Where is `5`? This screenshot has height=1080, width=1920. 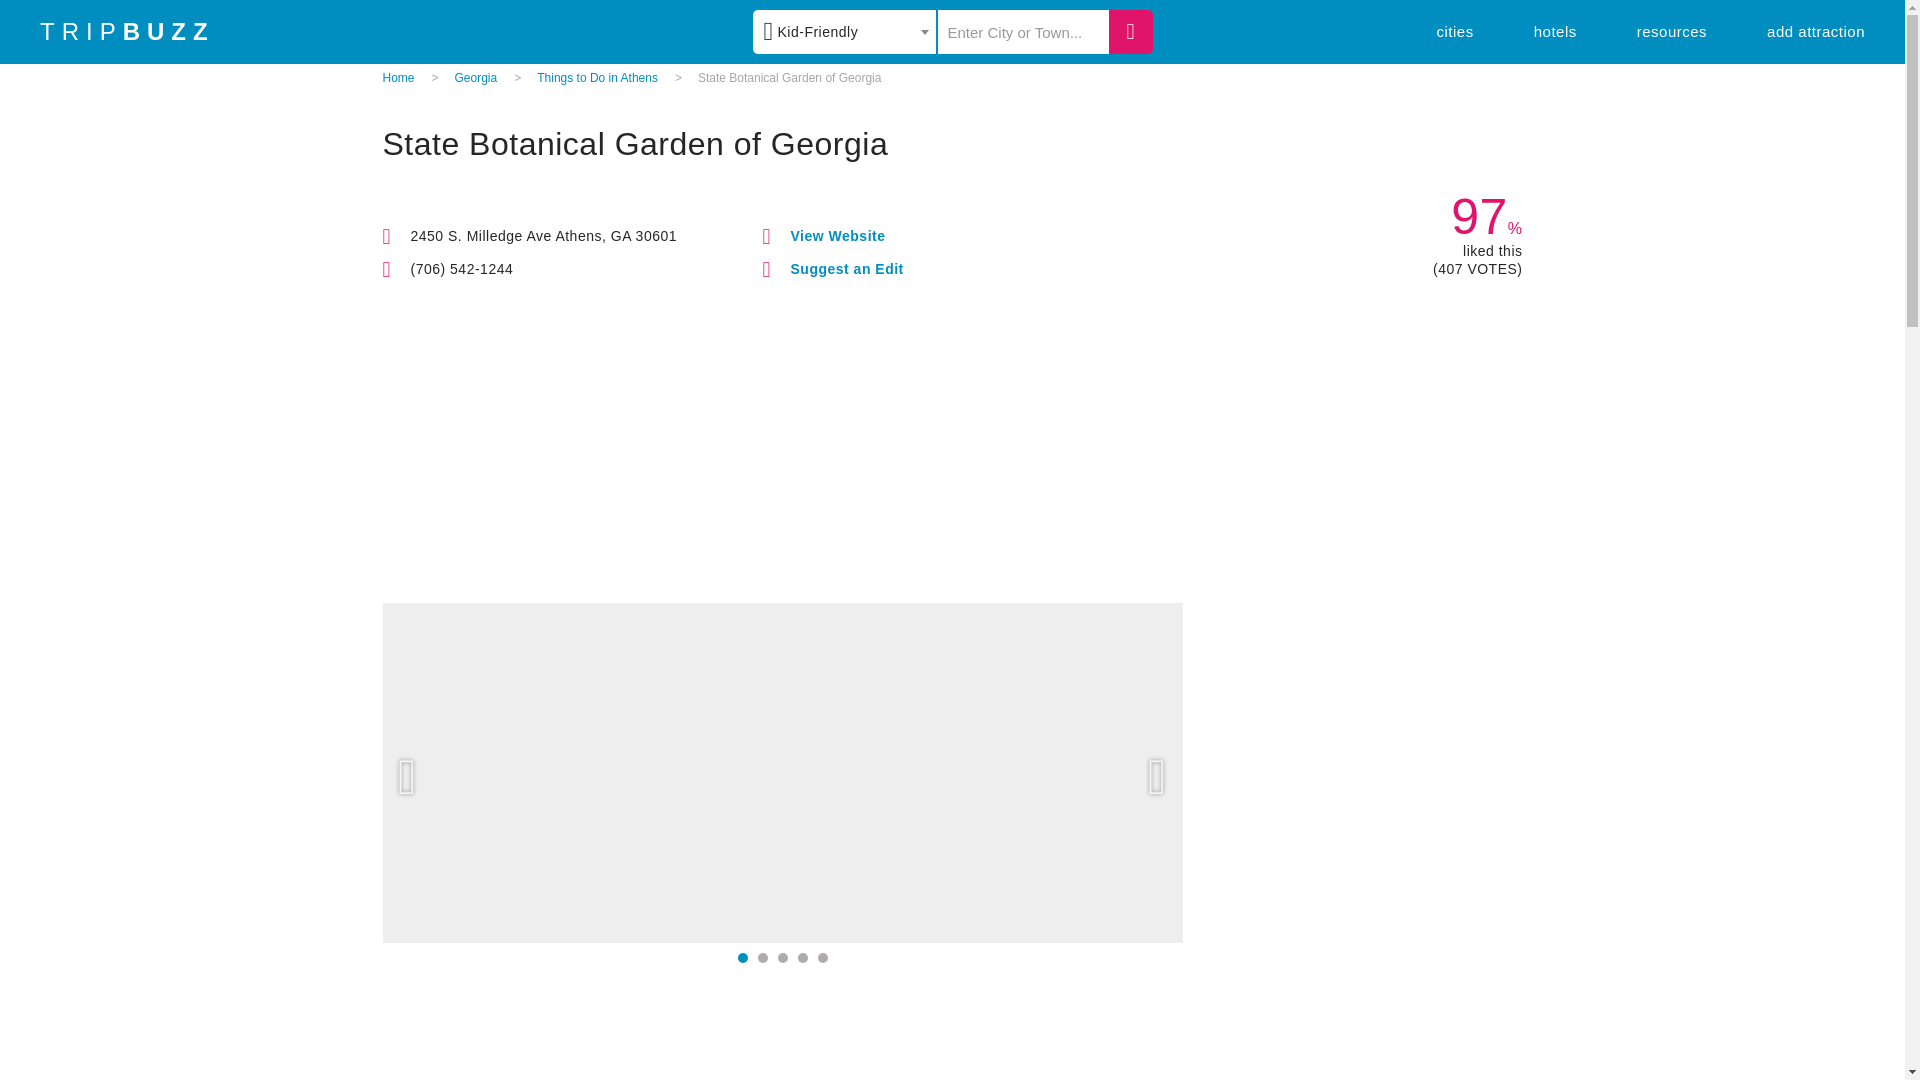 5 is located at coordinates (822, 958).